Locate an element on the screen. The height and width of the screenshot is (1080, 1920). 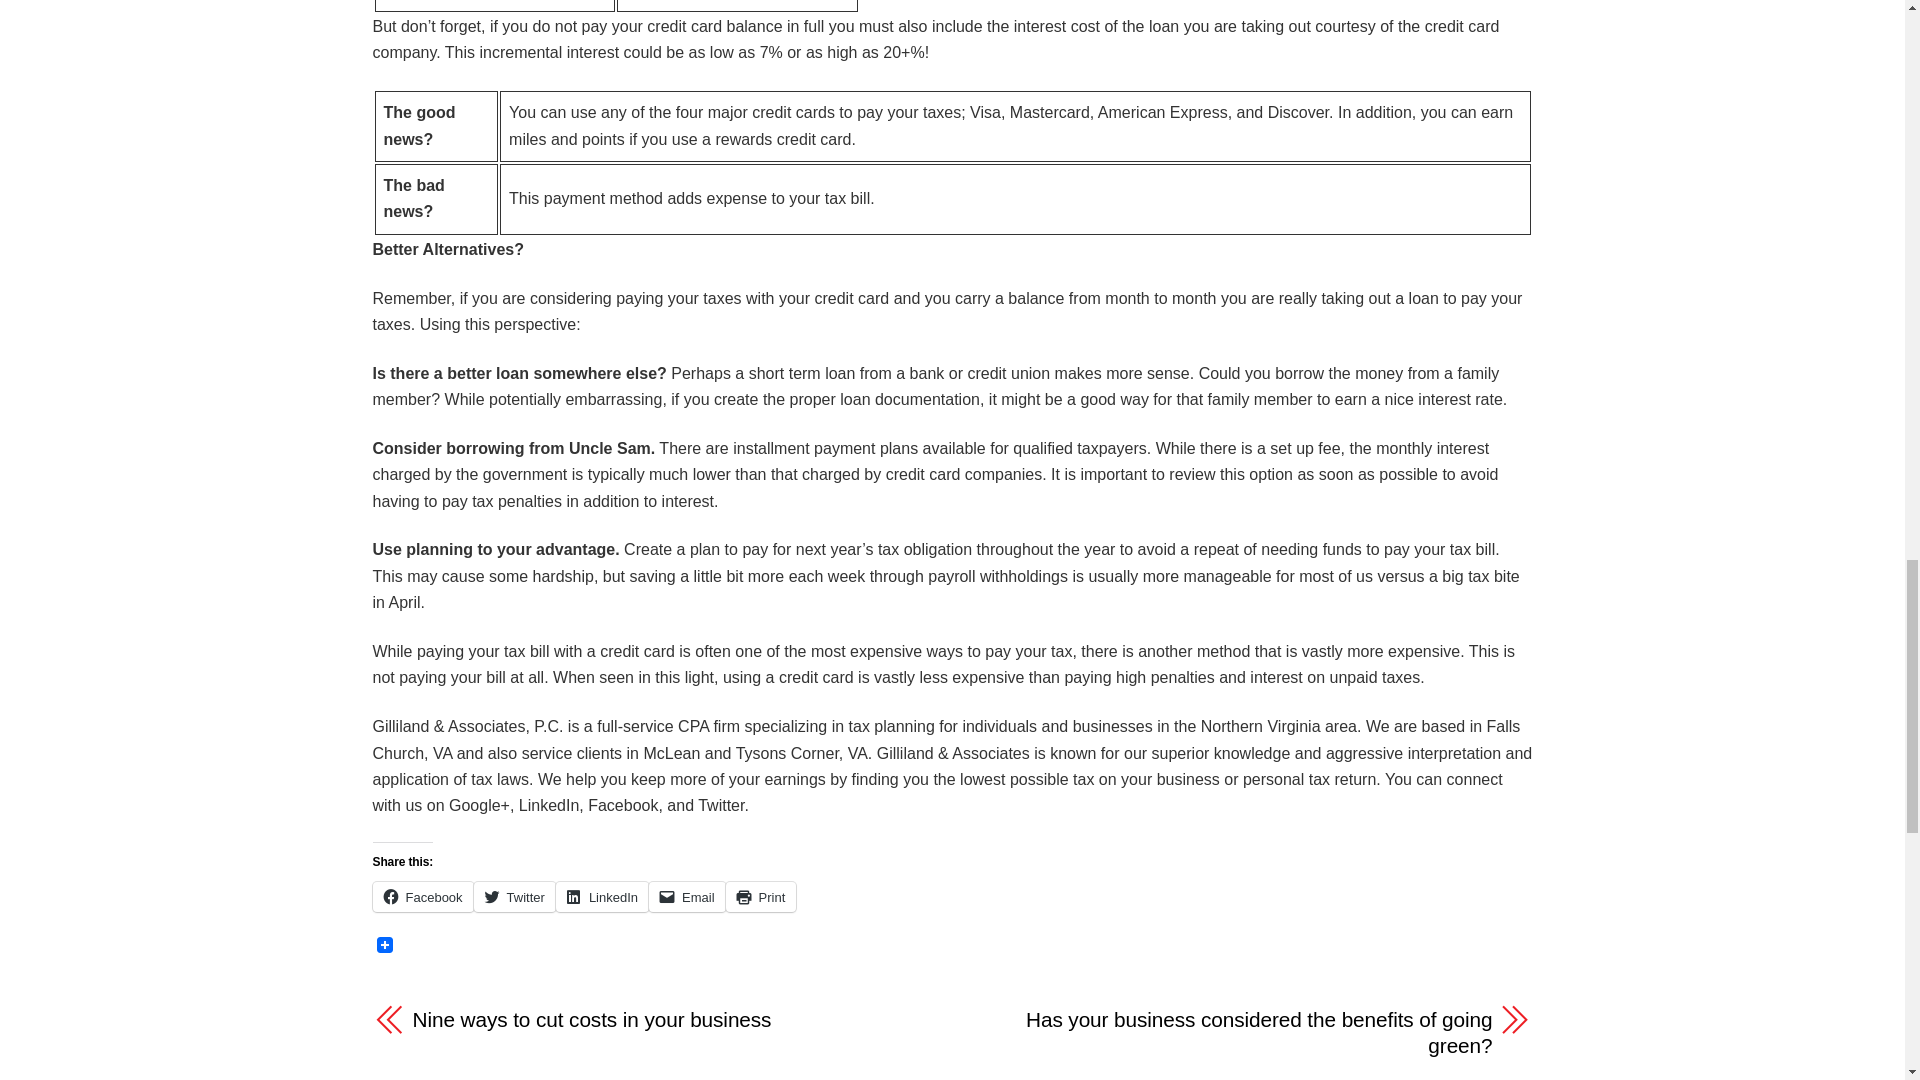
Twitter is located at coordinates (515, 896).